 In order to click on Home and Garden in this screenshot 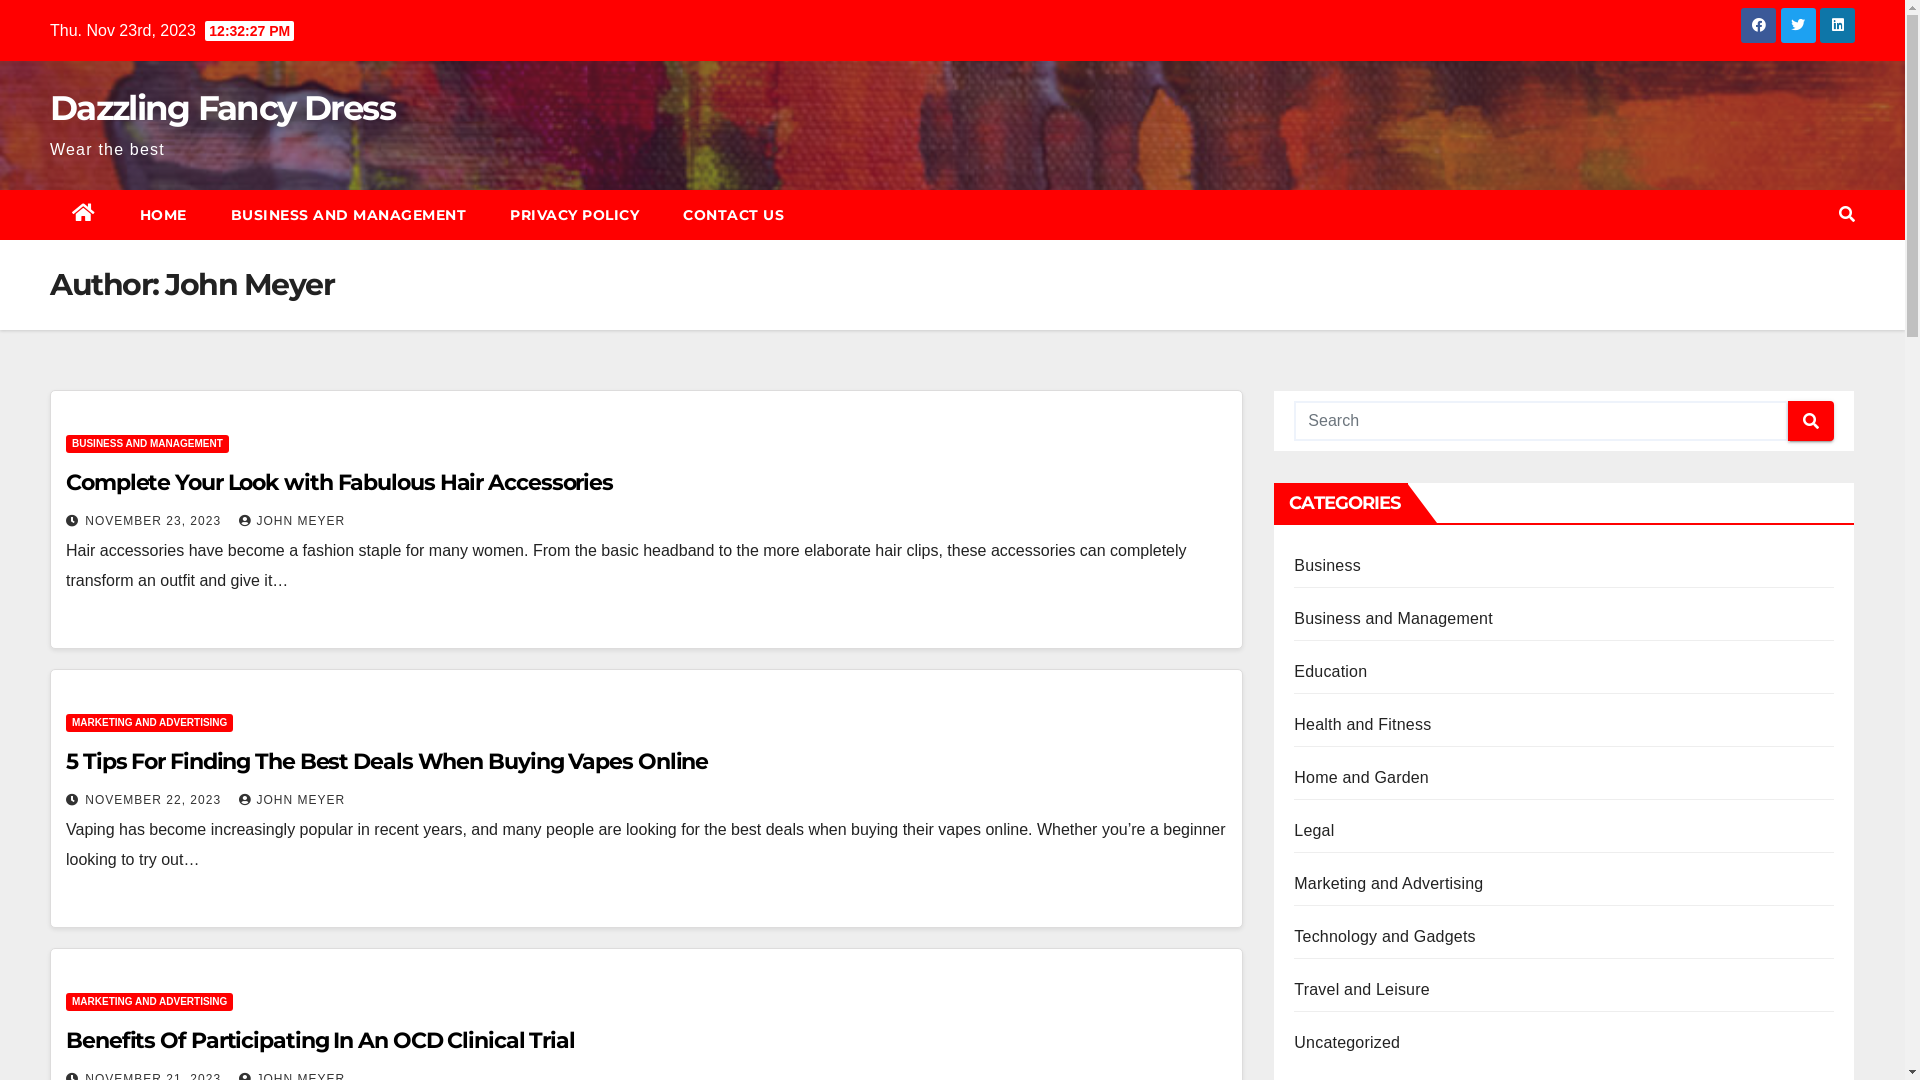, I will do `click(1362, 778)`.